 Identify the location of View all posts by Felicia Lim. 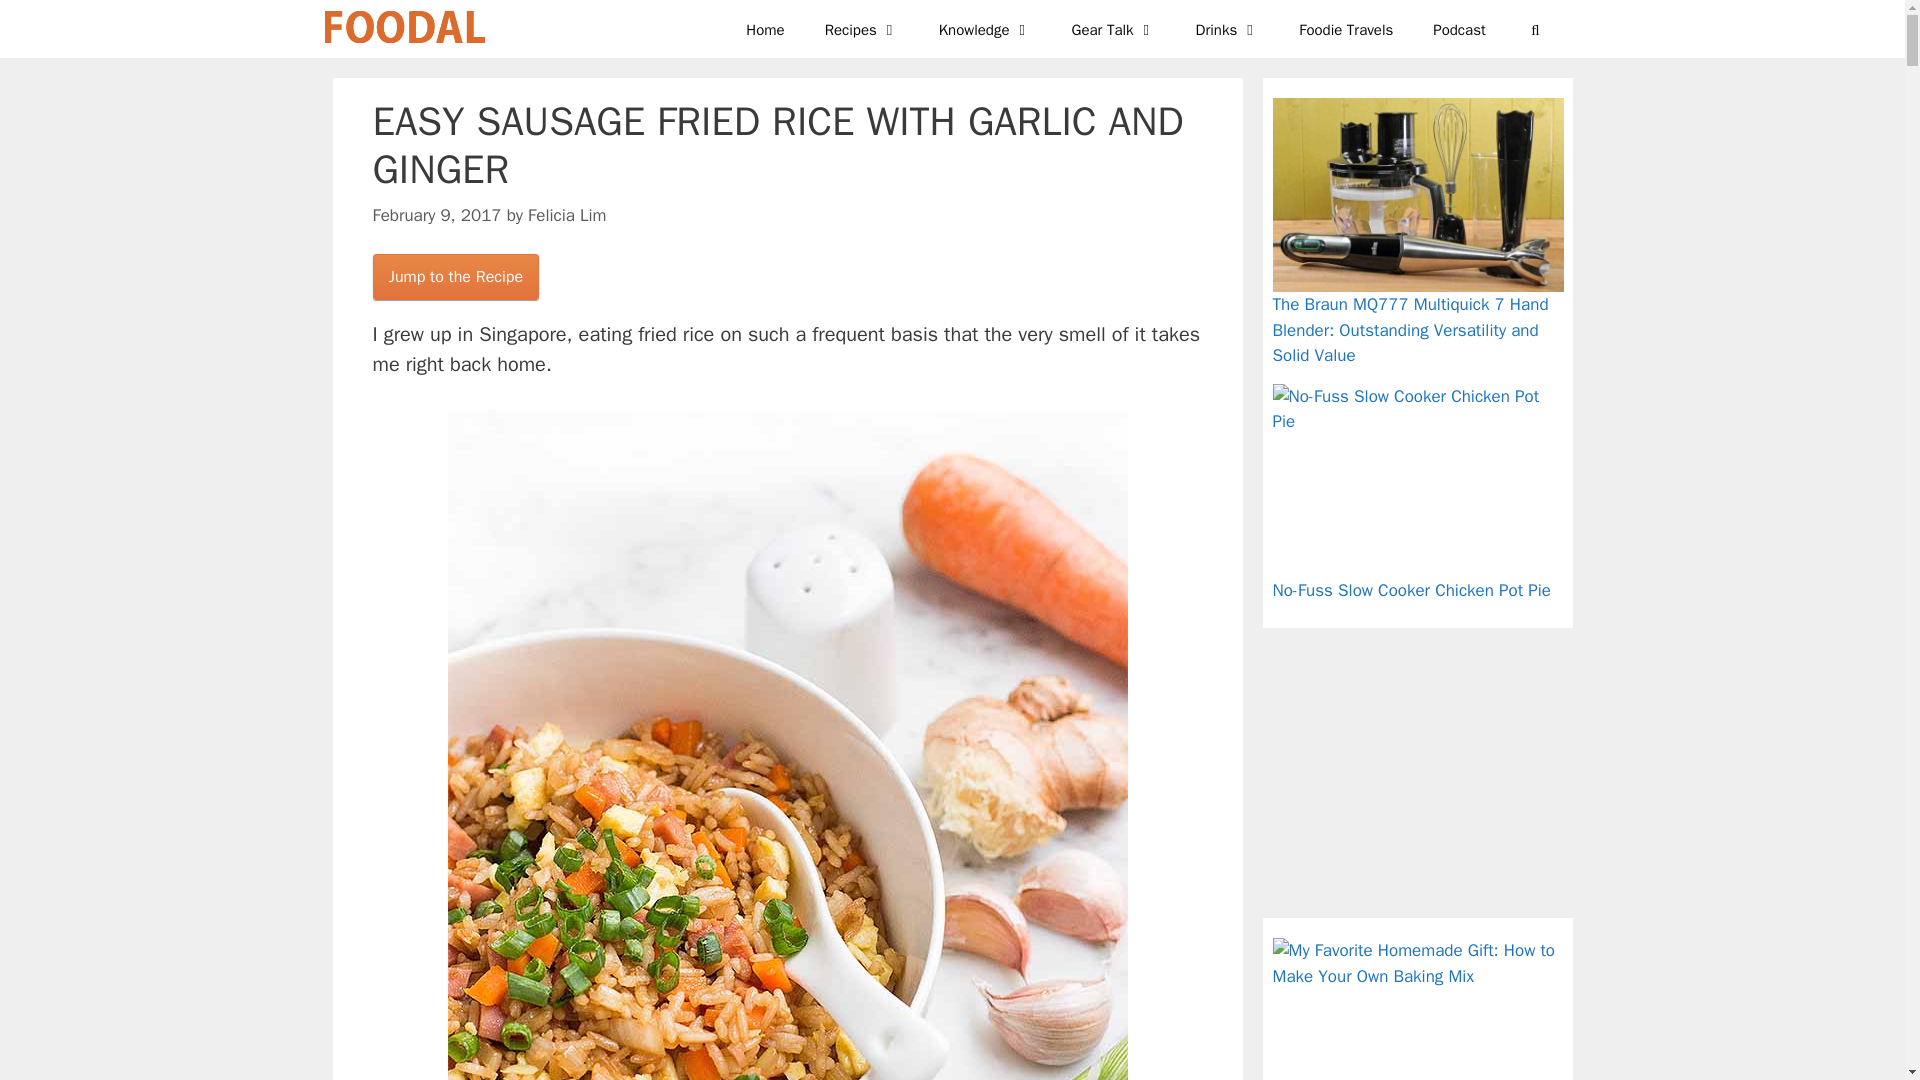
(567, 214).